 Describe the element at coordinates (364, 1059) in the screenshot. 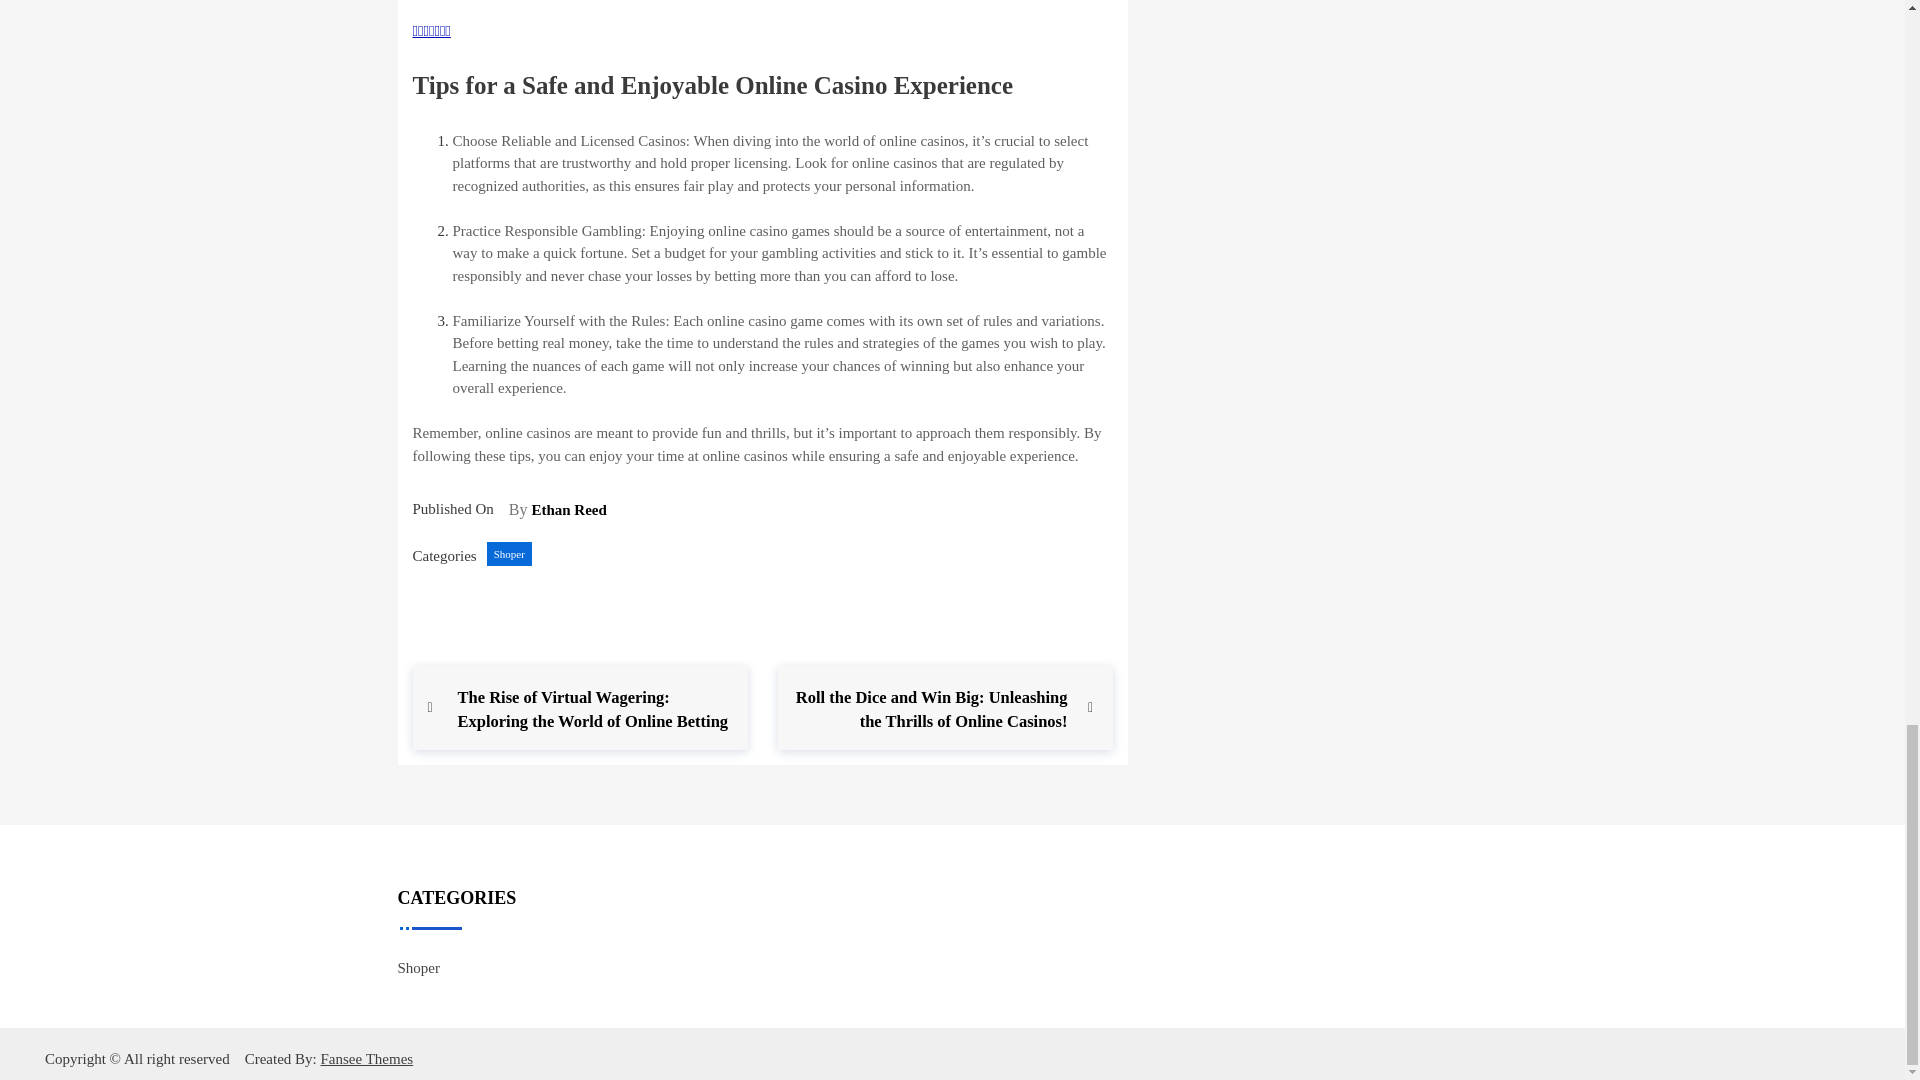

I see `Fansee Themes` at that location.